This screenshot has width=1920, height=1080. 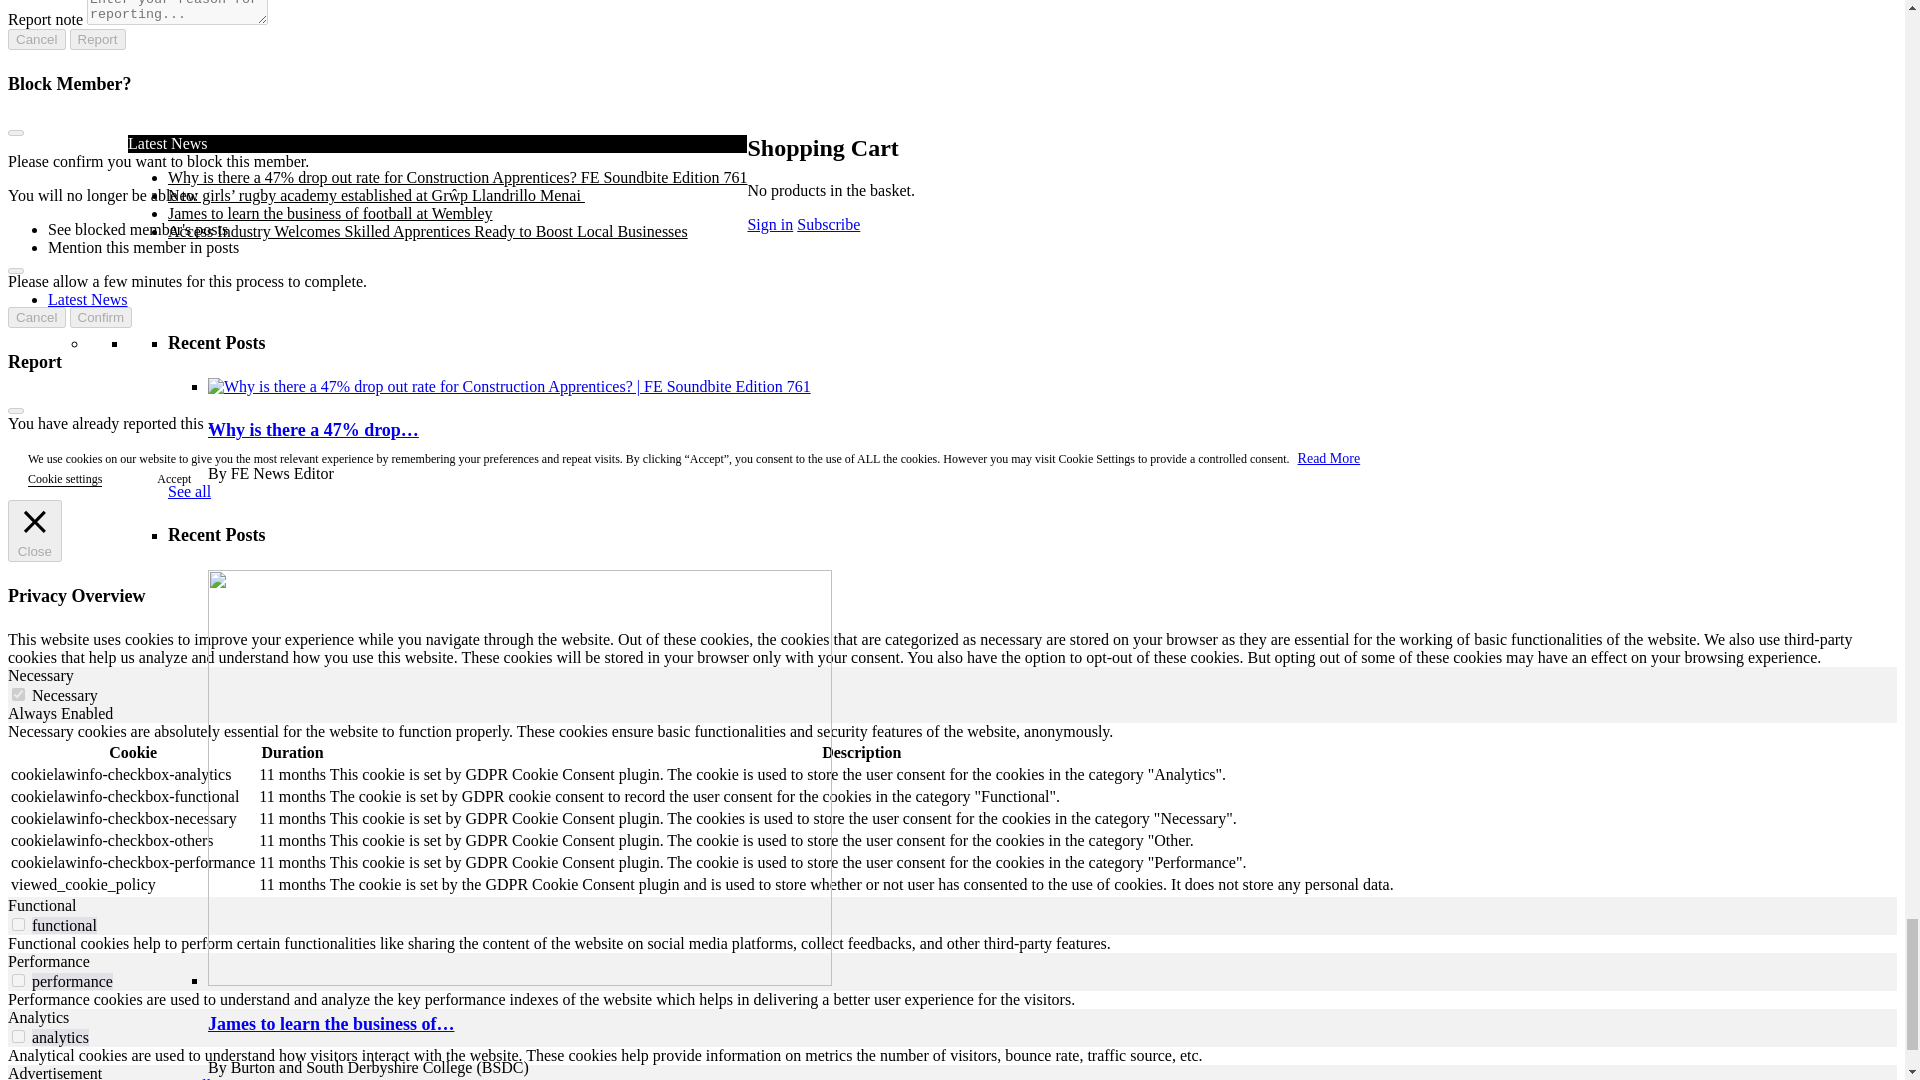 I want to click on on, so click(x=18, y=694).